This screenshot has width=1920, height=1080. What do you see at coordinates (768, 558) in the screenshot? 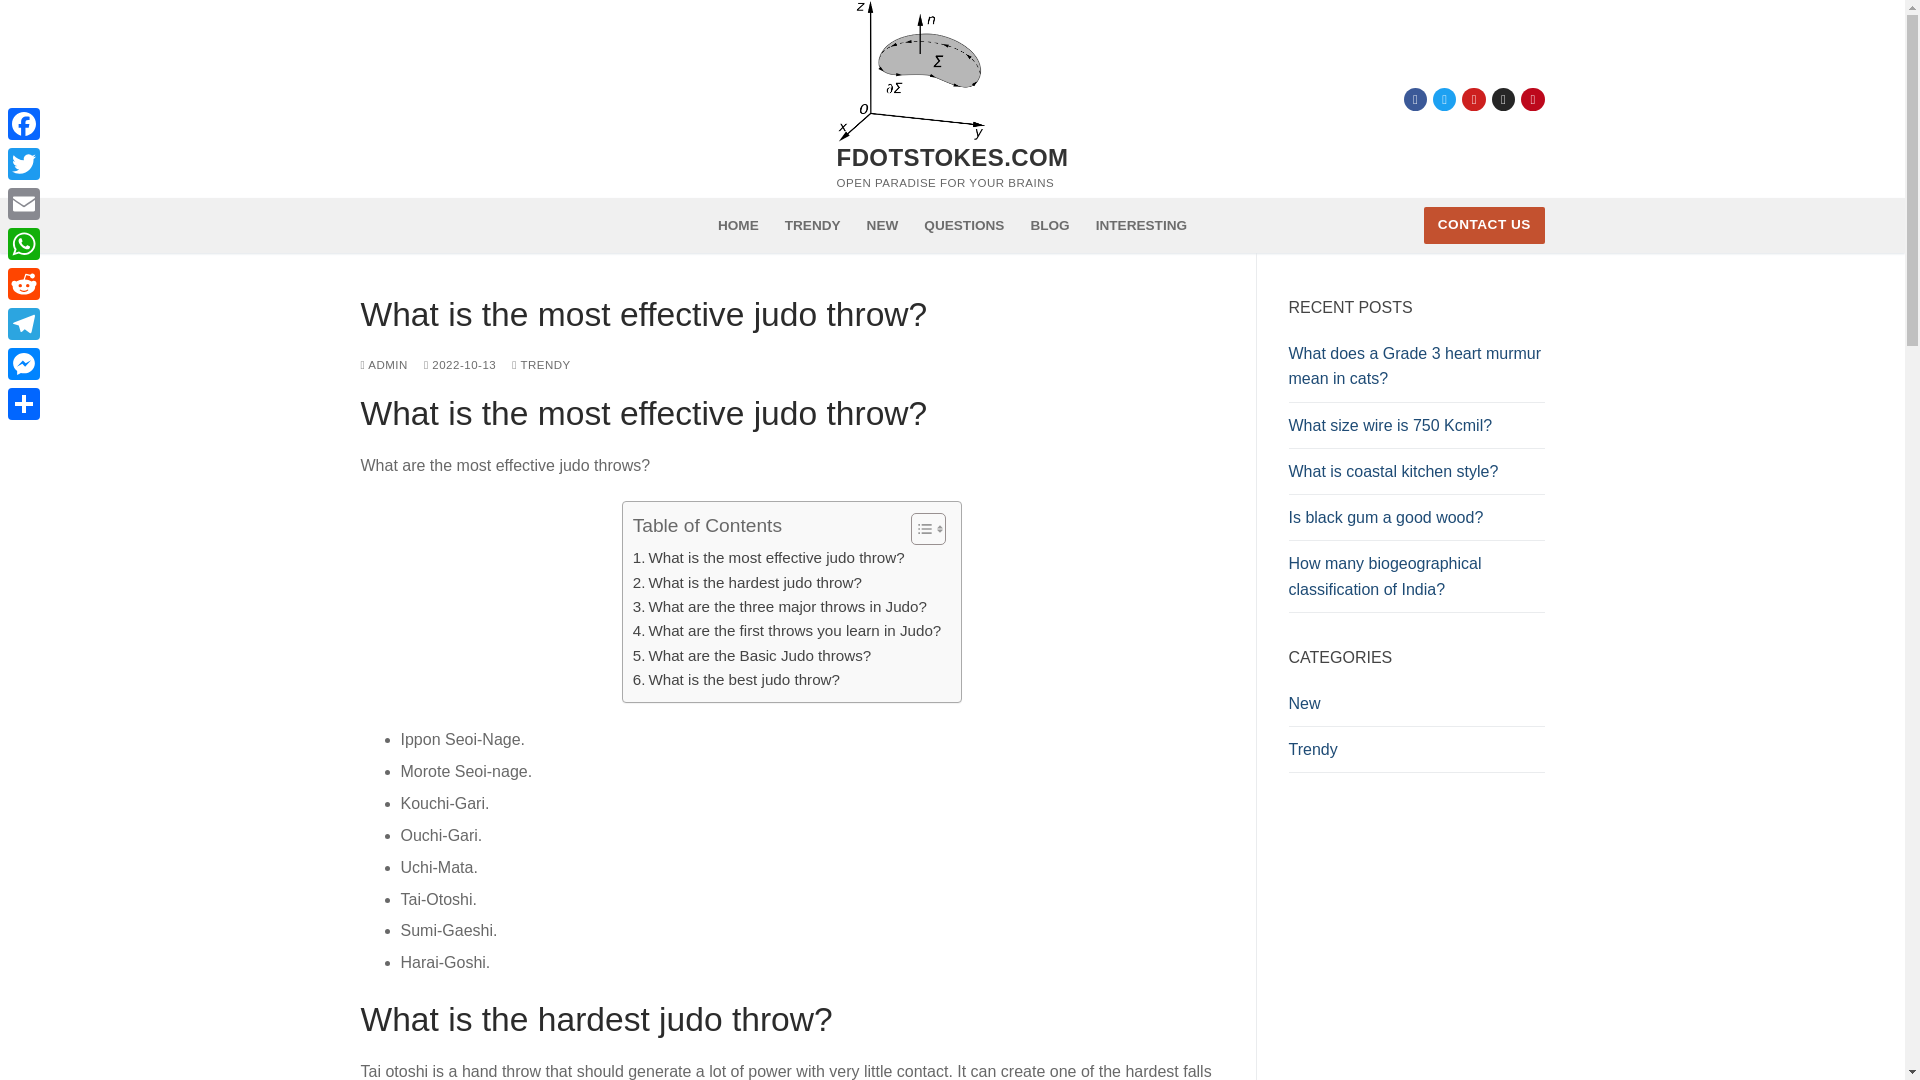
I see `What is the most effective judo throw?` at bounding box center [768, 558].